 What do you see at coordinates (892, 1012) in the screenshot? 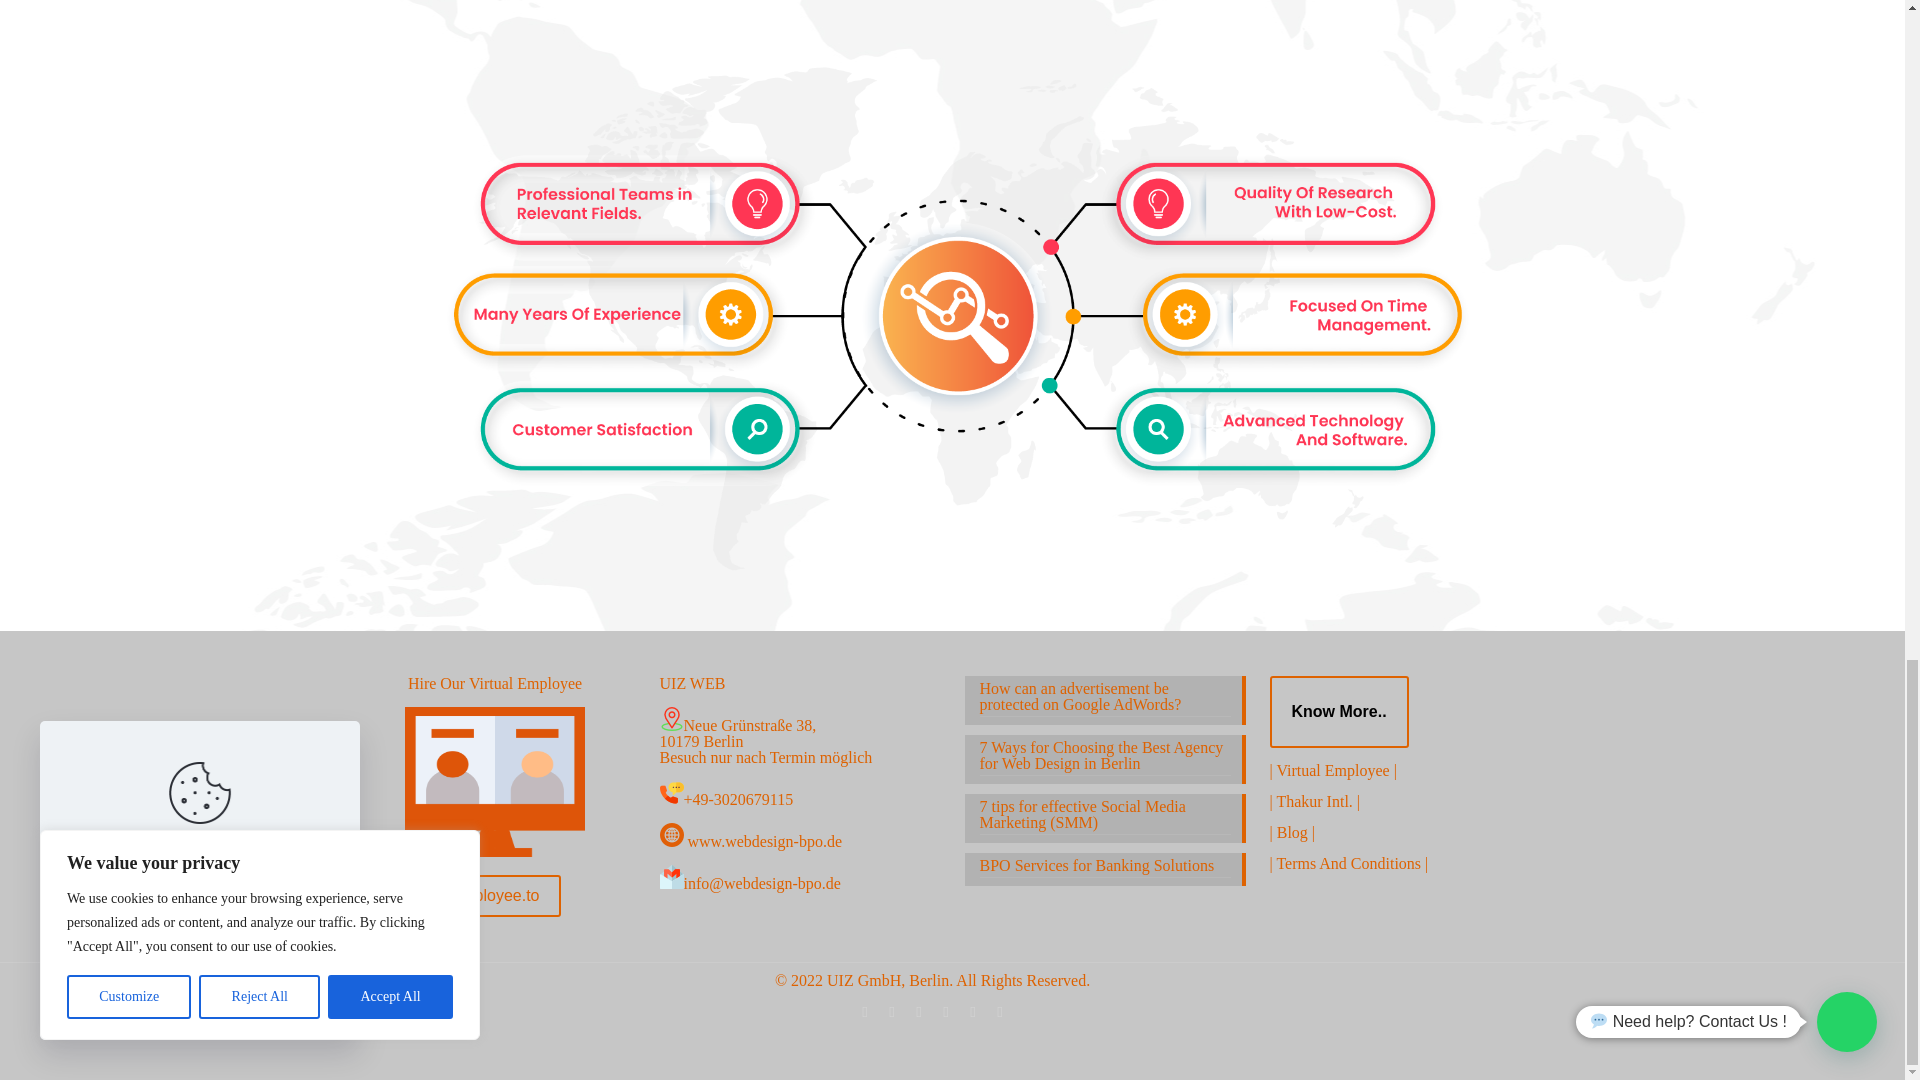
I see `Facebook` at bounding box center [892, 1012].